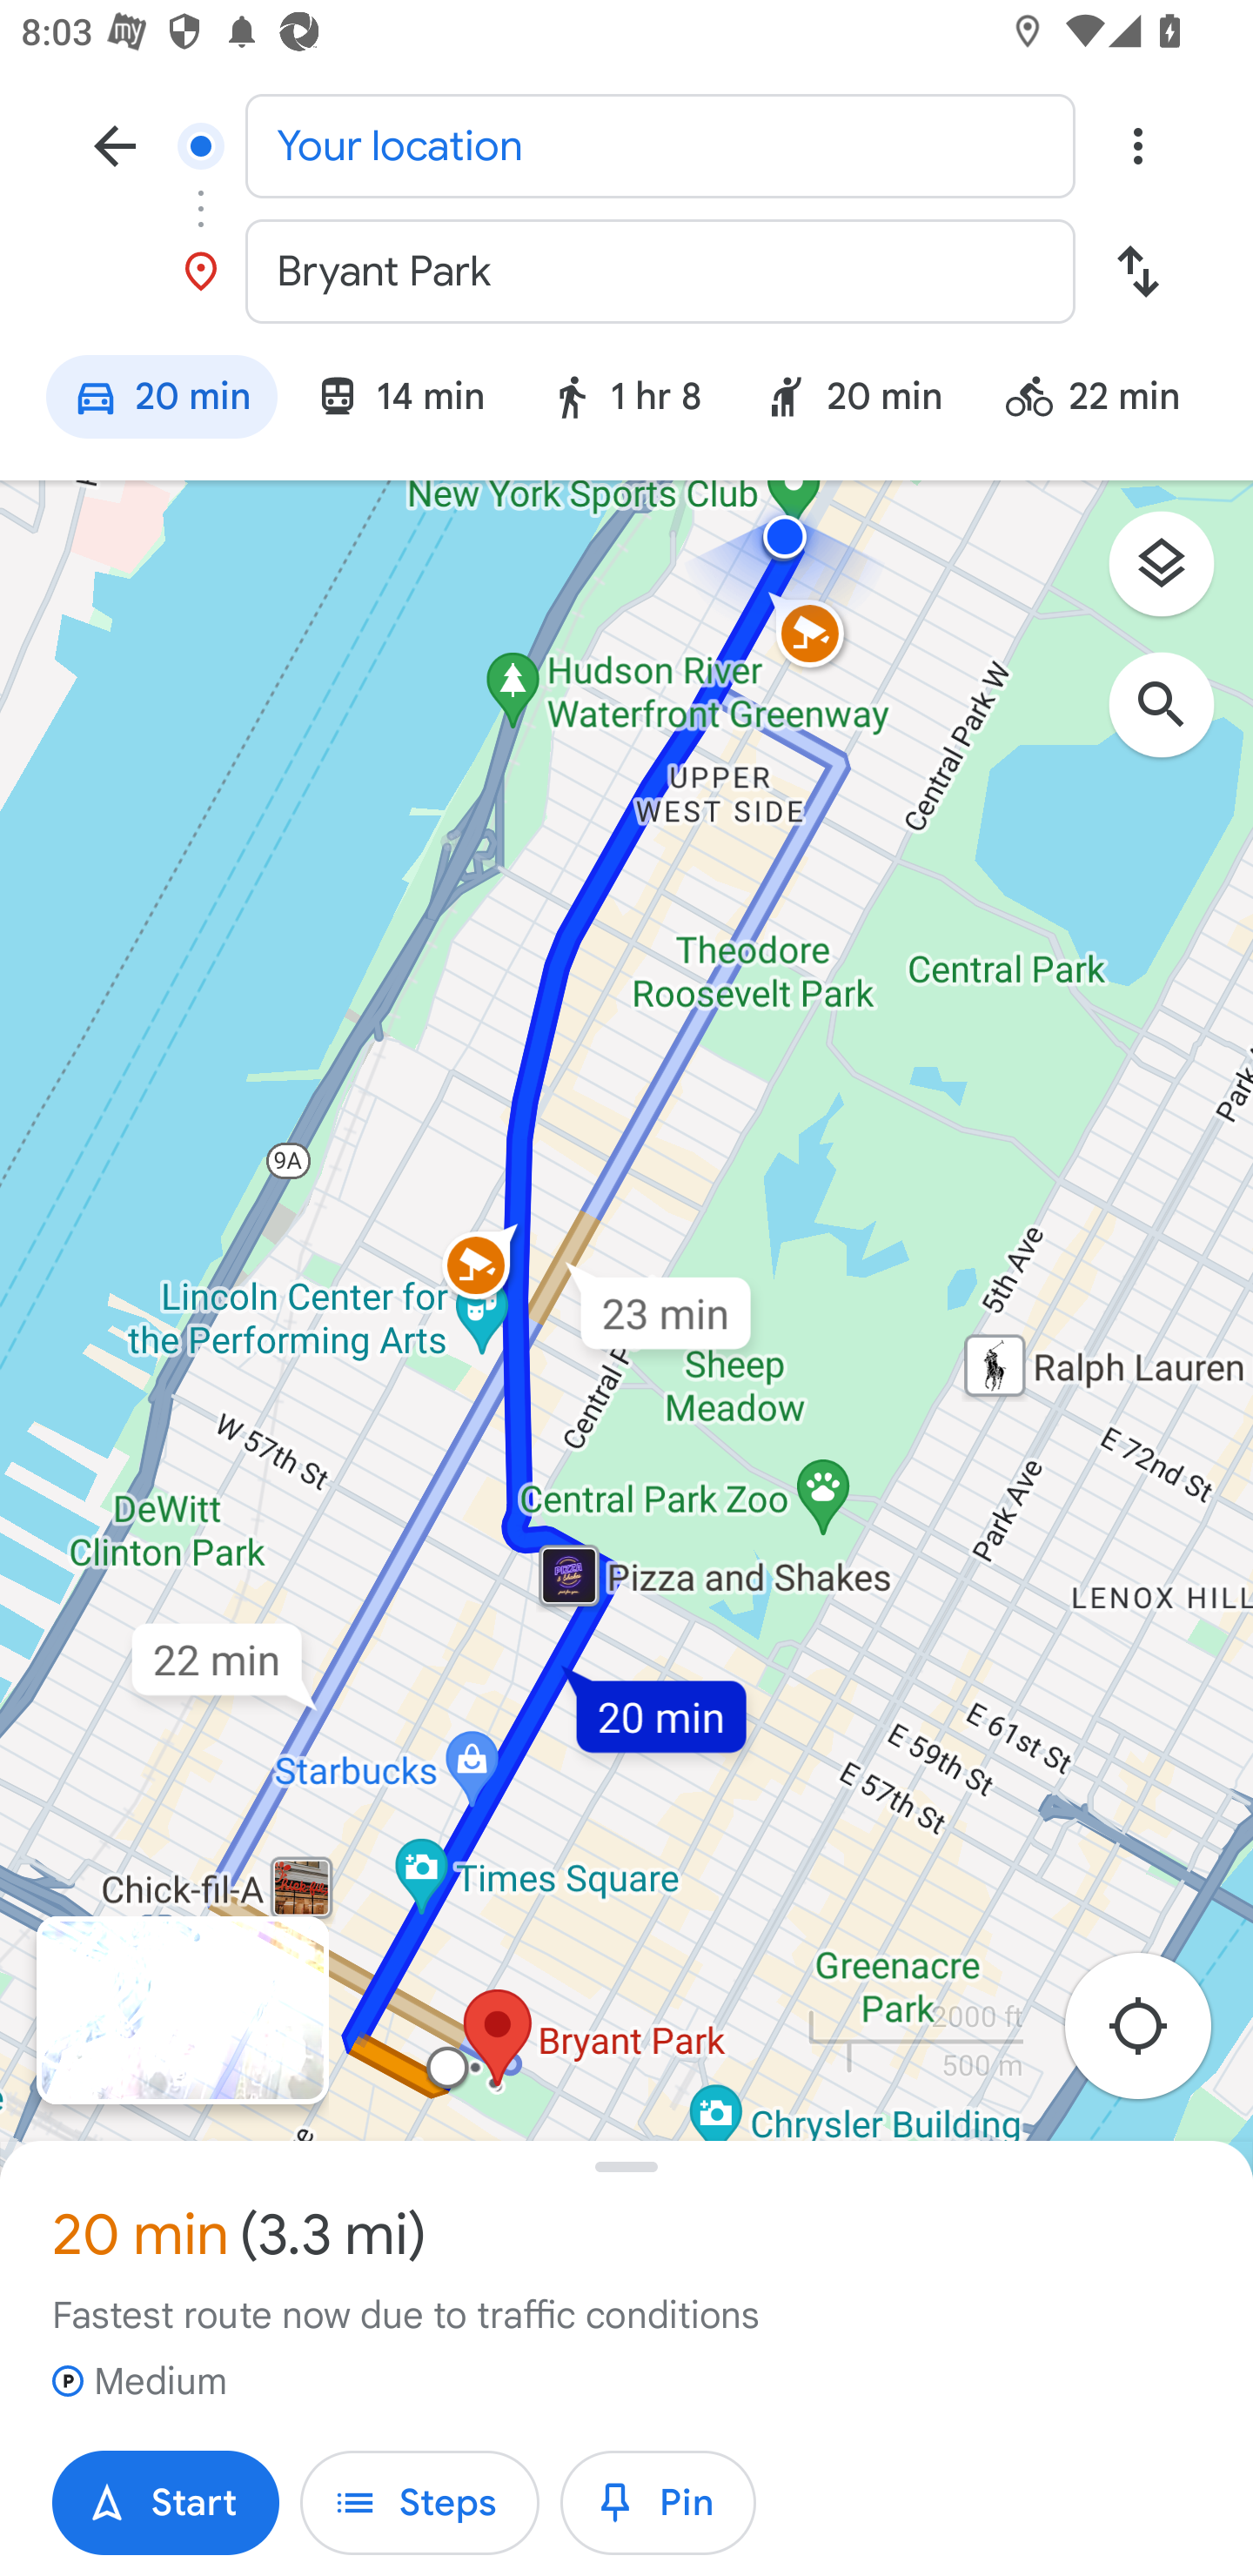 This screenshot has height=2576, width=1253. I want to click on Re-center map to your location, so click(1154, 2035).